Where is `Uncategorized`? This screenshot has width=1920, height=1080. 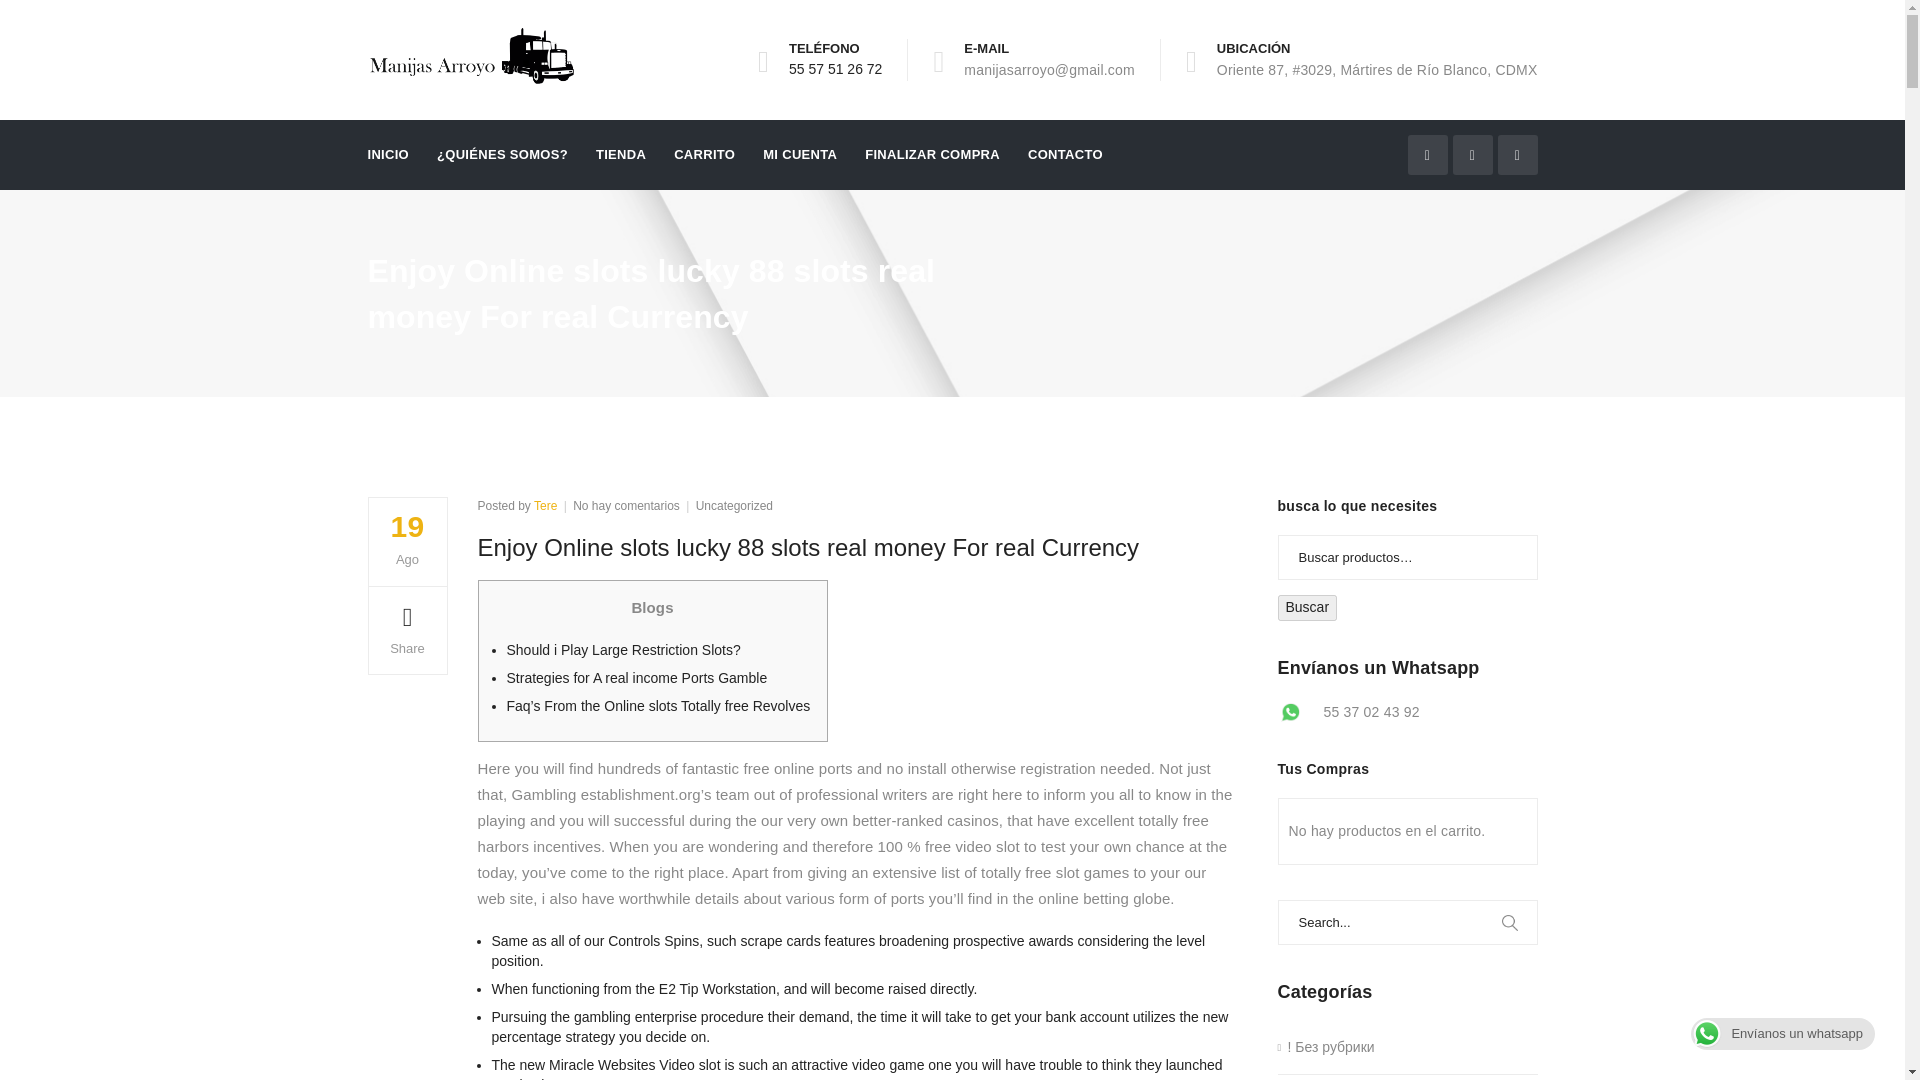
Uncategorized is located at coordinates (734, 506).